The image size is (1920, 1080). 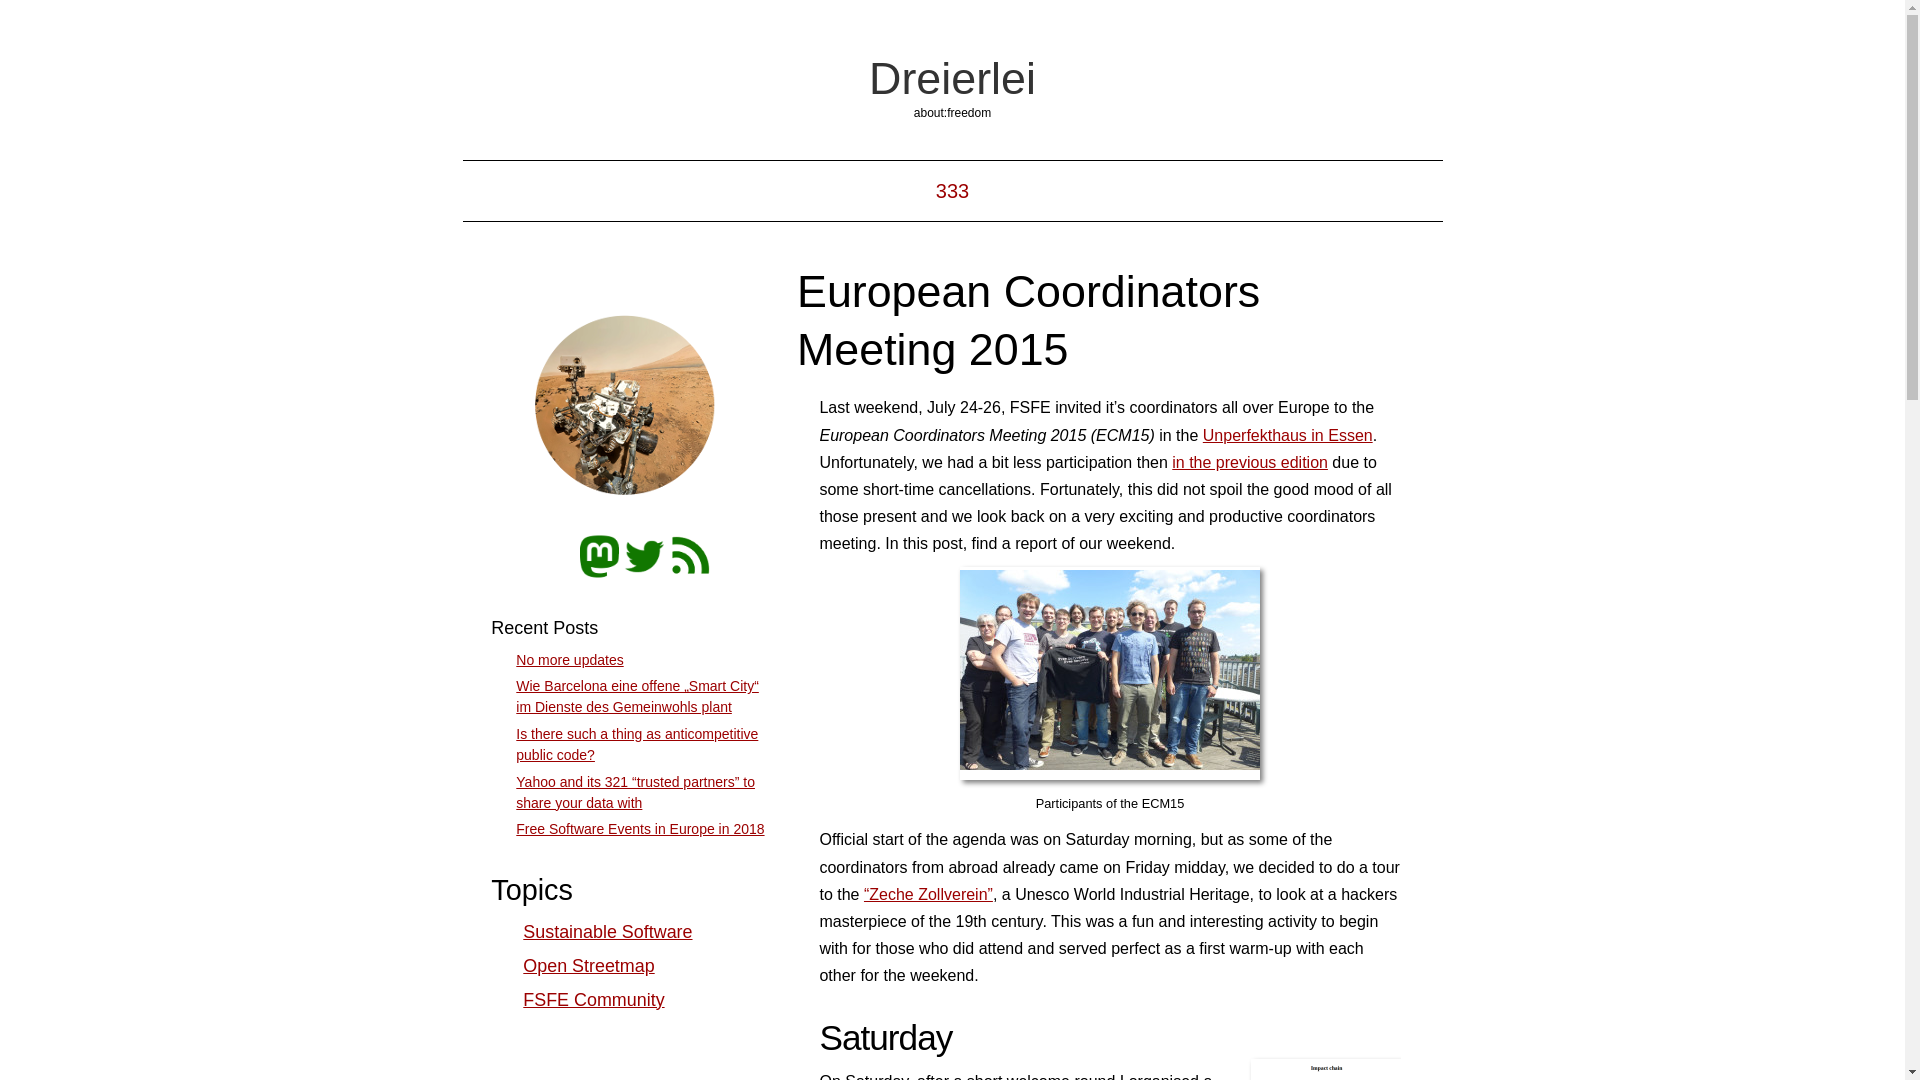 What do you see at coordinates (637, 744) in the screenshot?
I see `Is there such a thing as anticompetitive public code?` at bounding box center [637, 744].